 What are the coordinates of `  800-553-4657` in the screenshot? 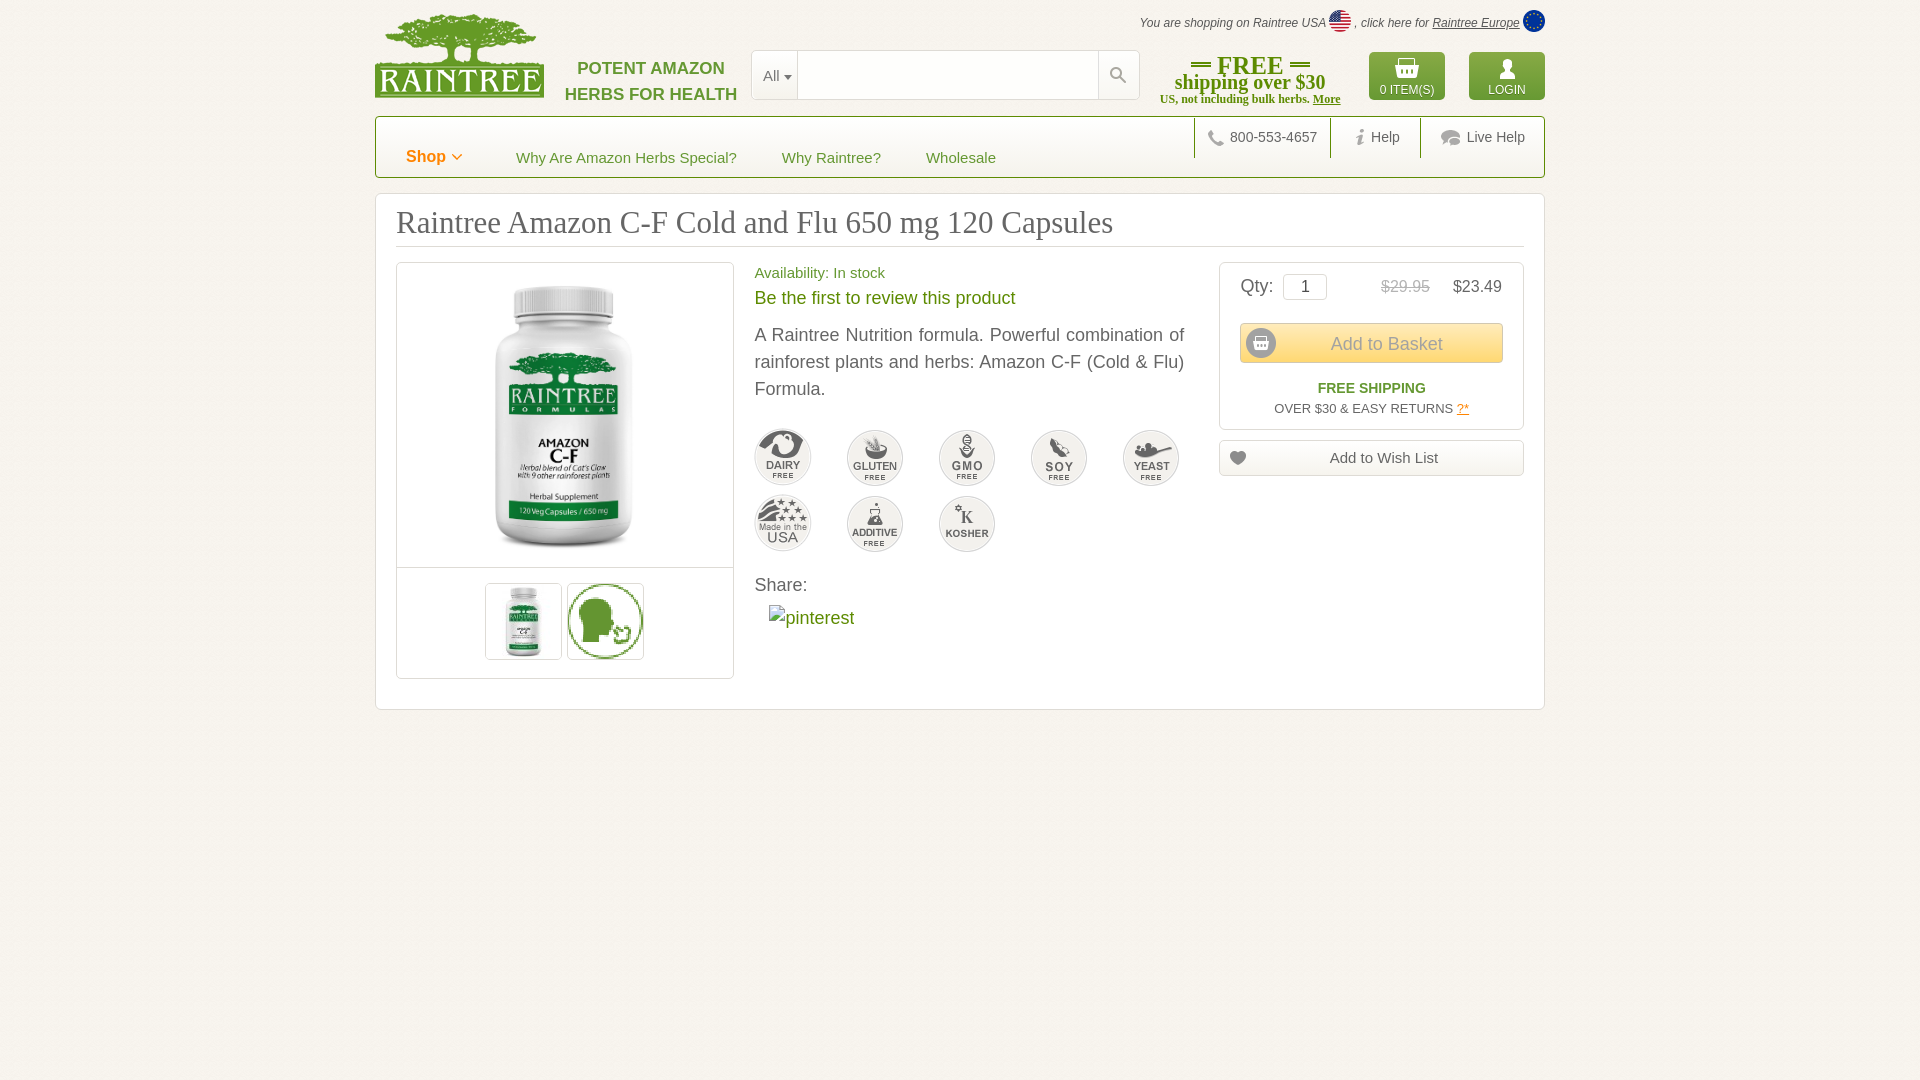 It's located at (1260, 137).